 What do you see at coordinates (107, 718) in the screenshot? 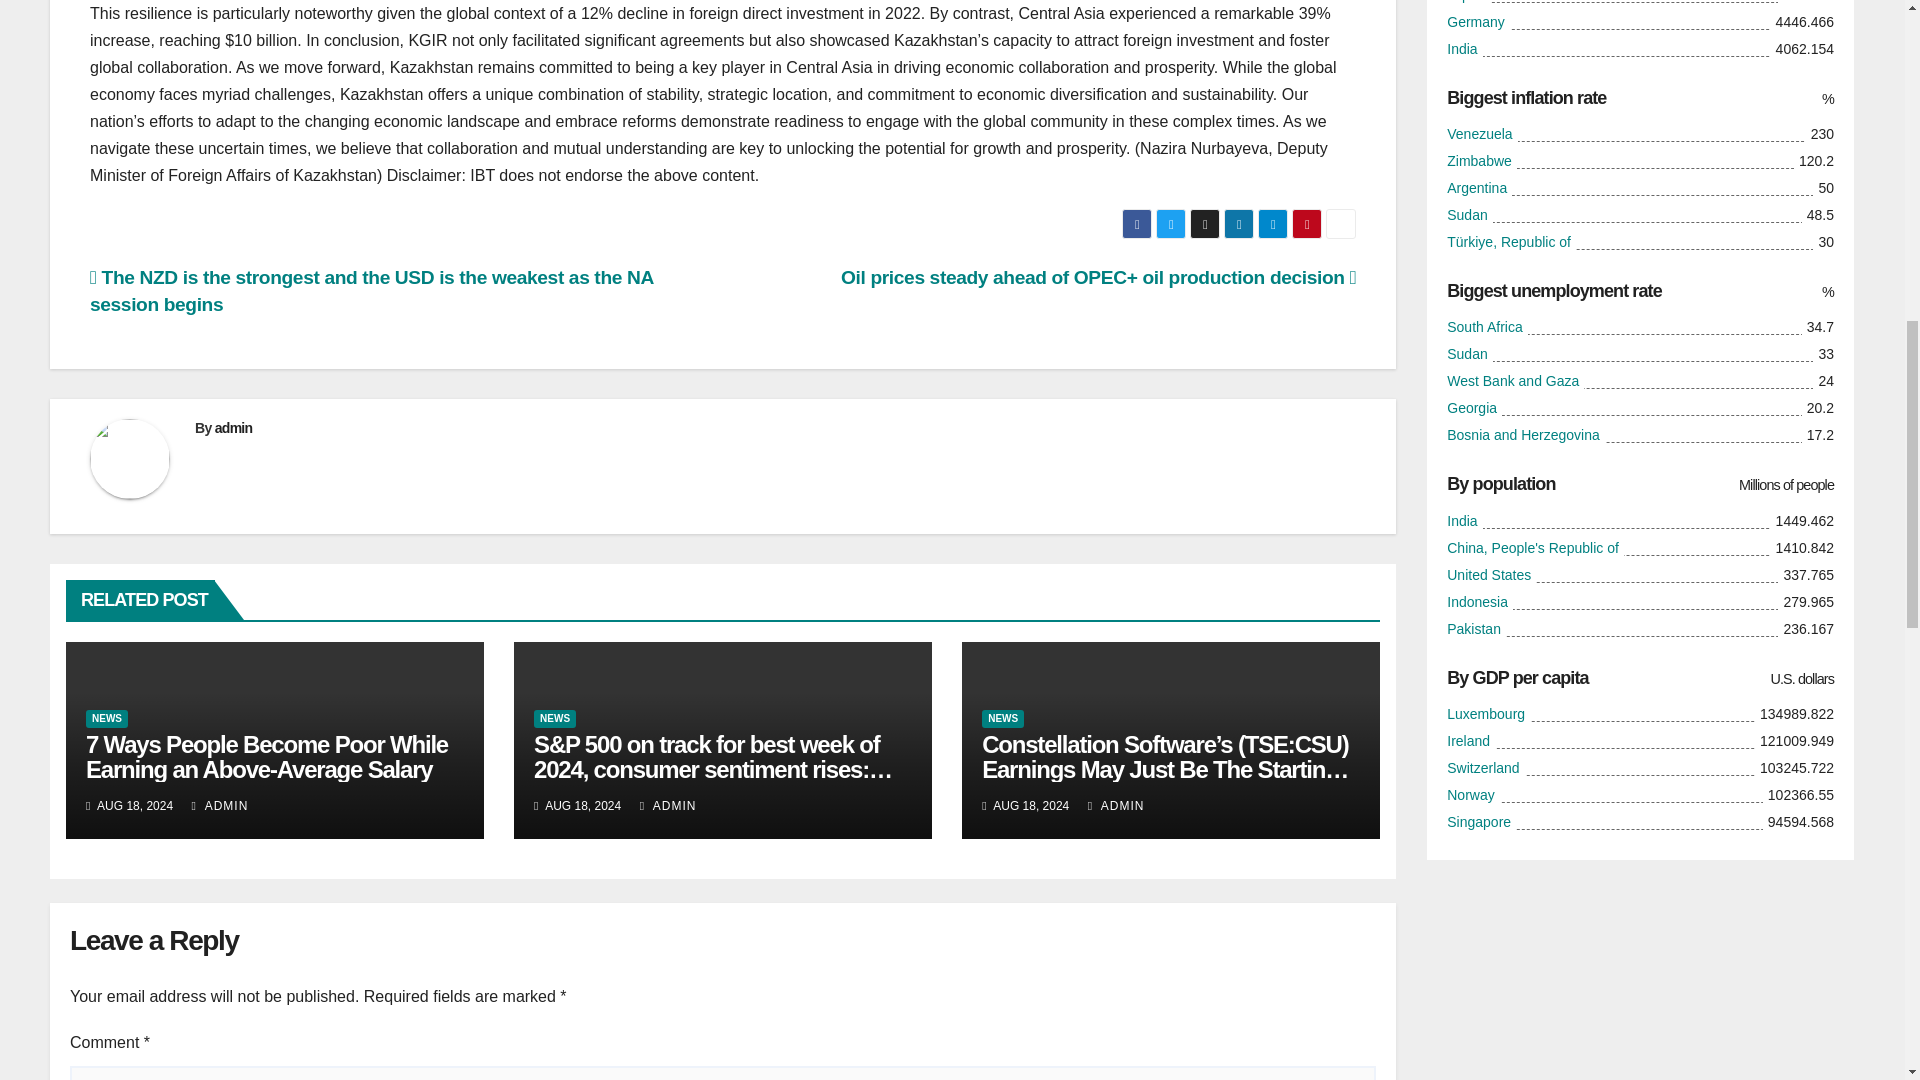
I see `NEWS` at bounding box center [107, 718].